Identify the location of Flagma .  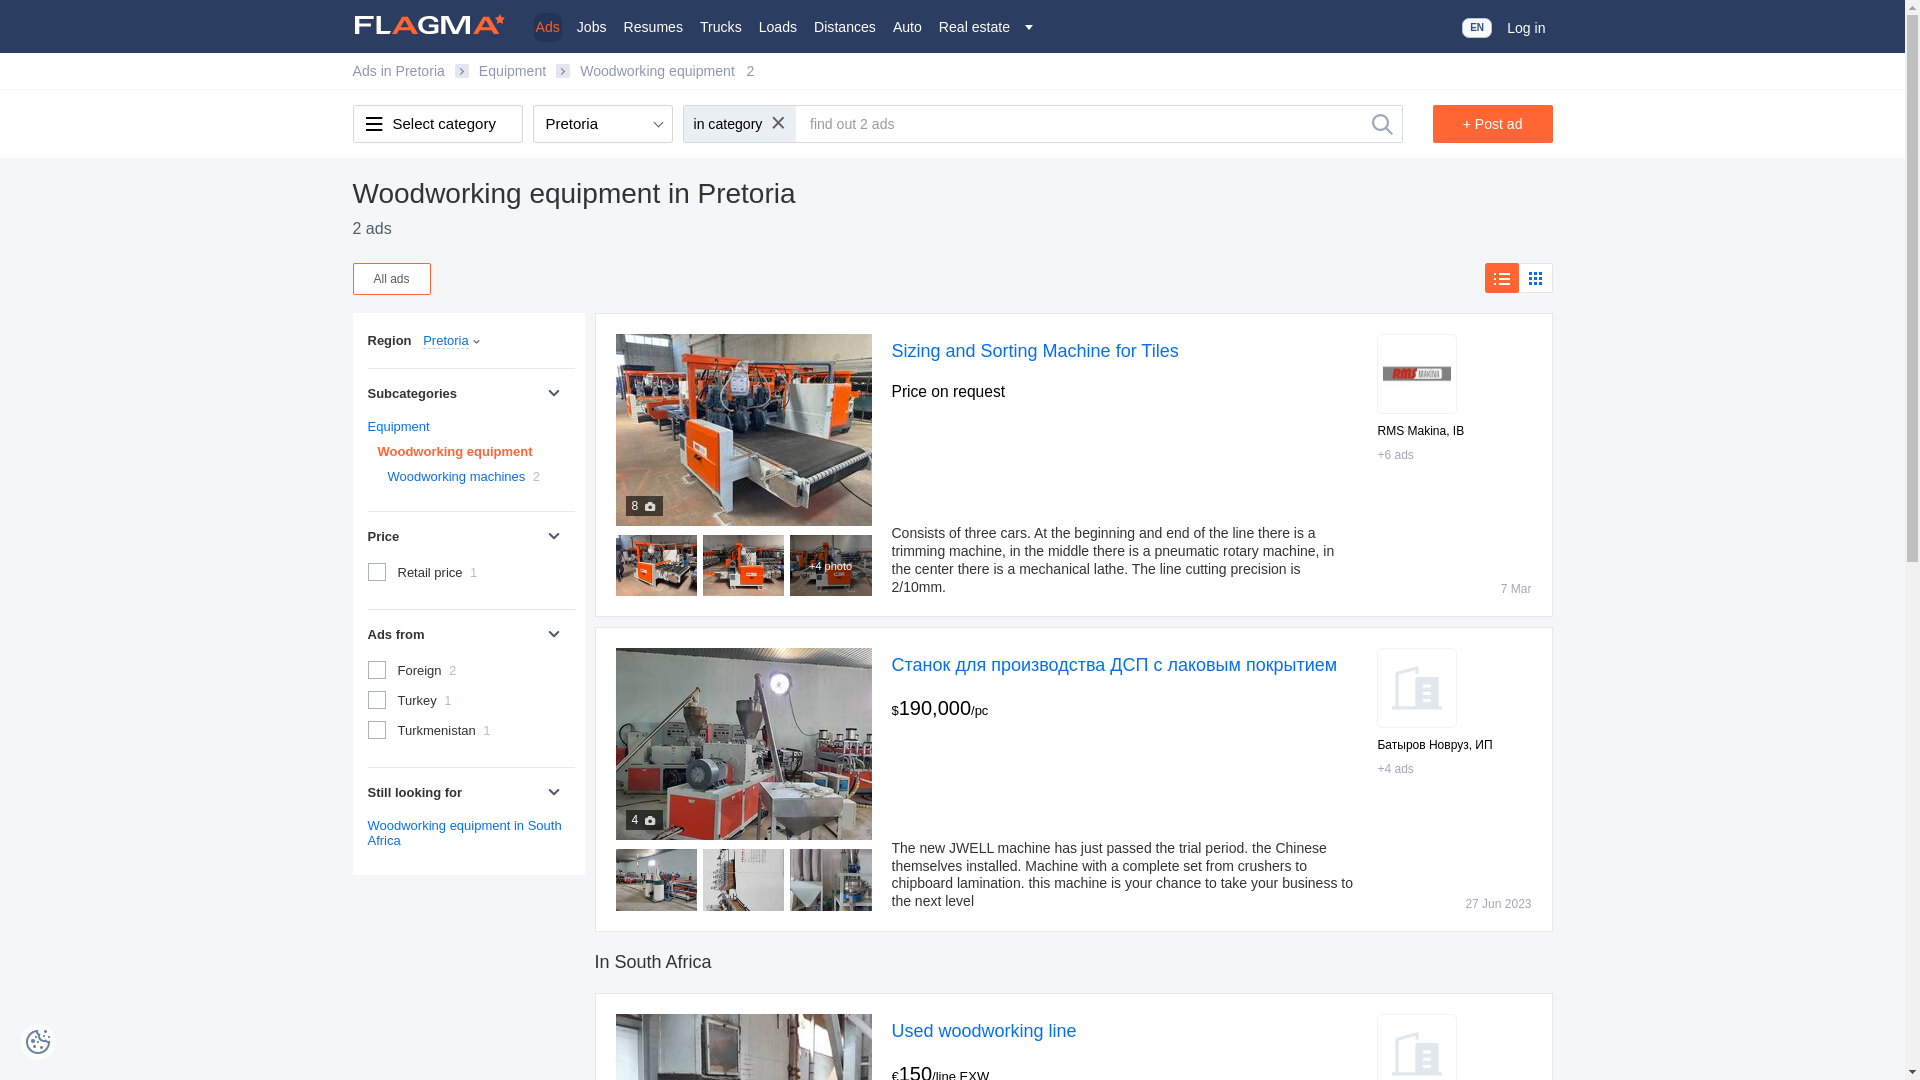
(434, 24).